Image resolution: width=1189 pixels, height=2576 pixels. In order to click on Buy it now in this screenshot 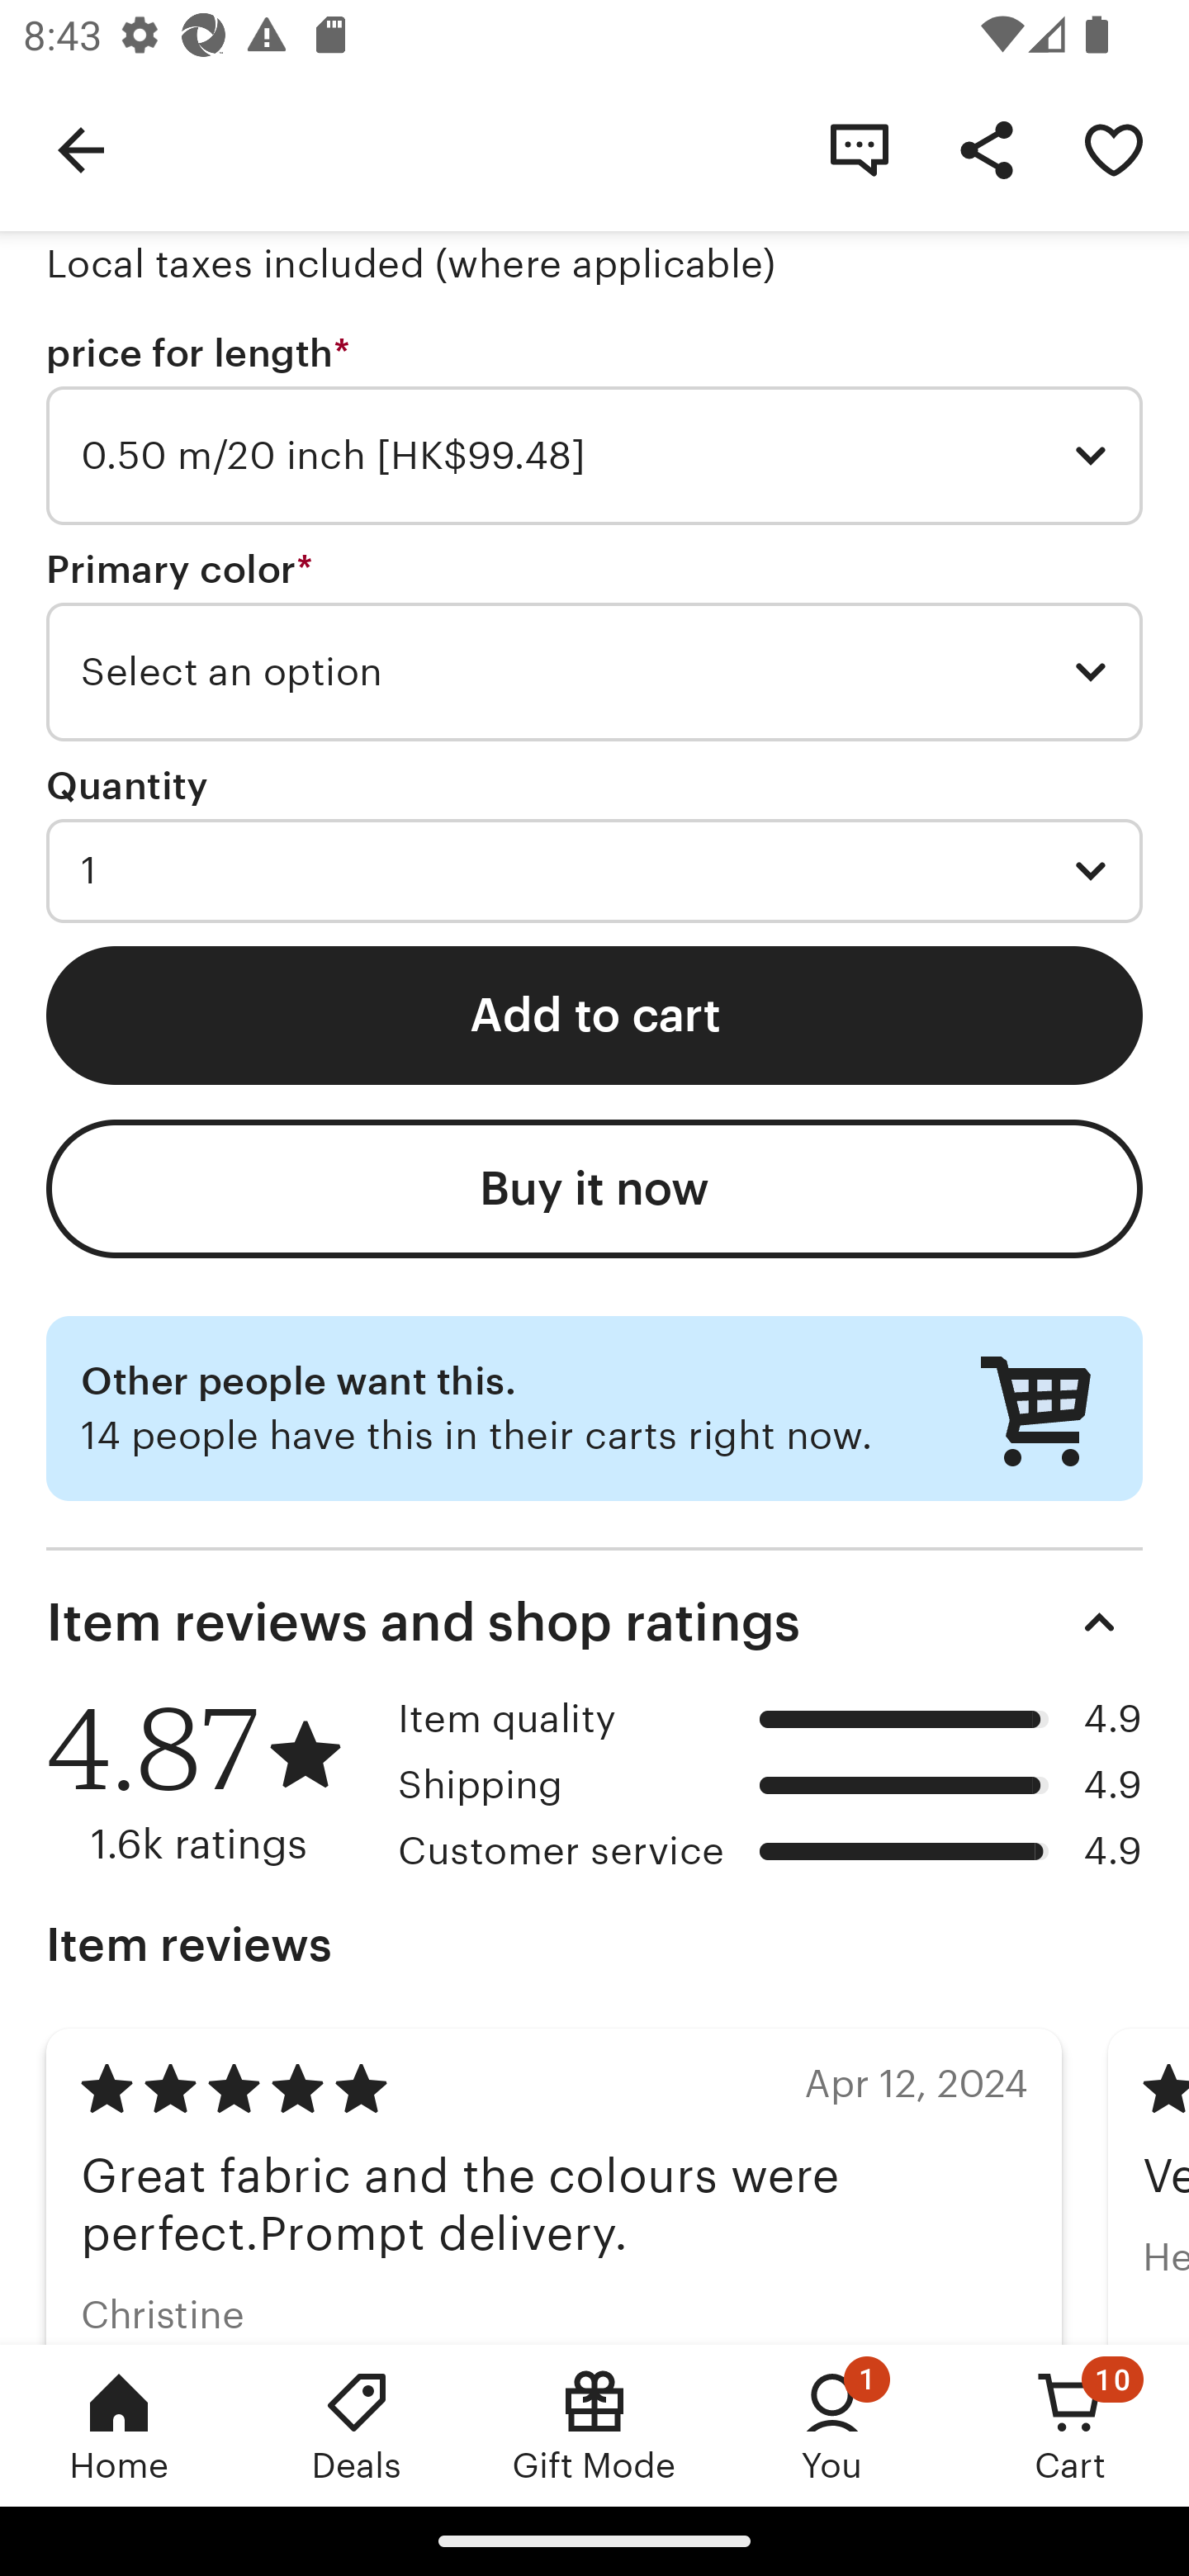, I will do `click(594, 1189)`.